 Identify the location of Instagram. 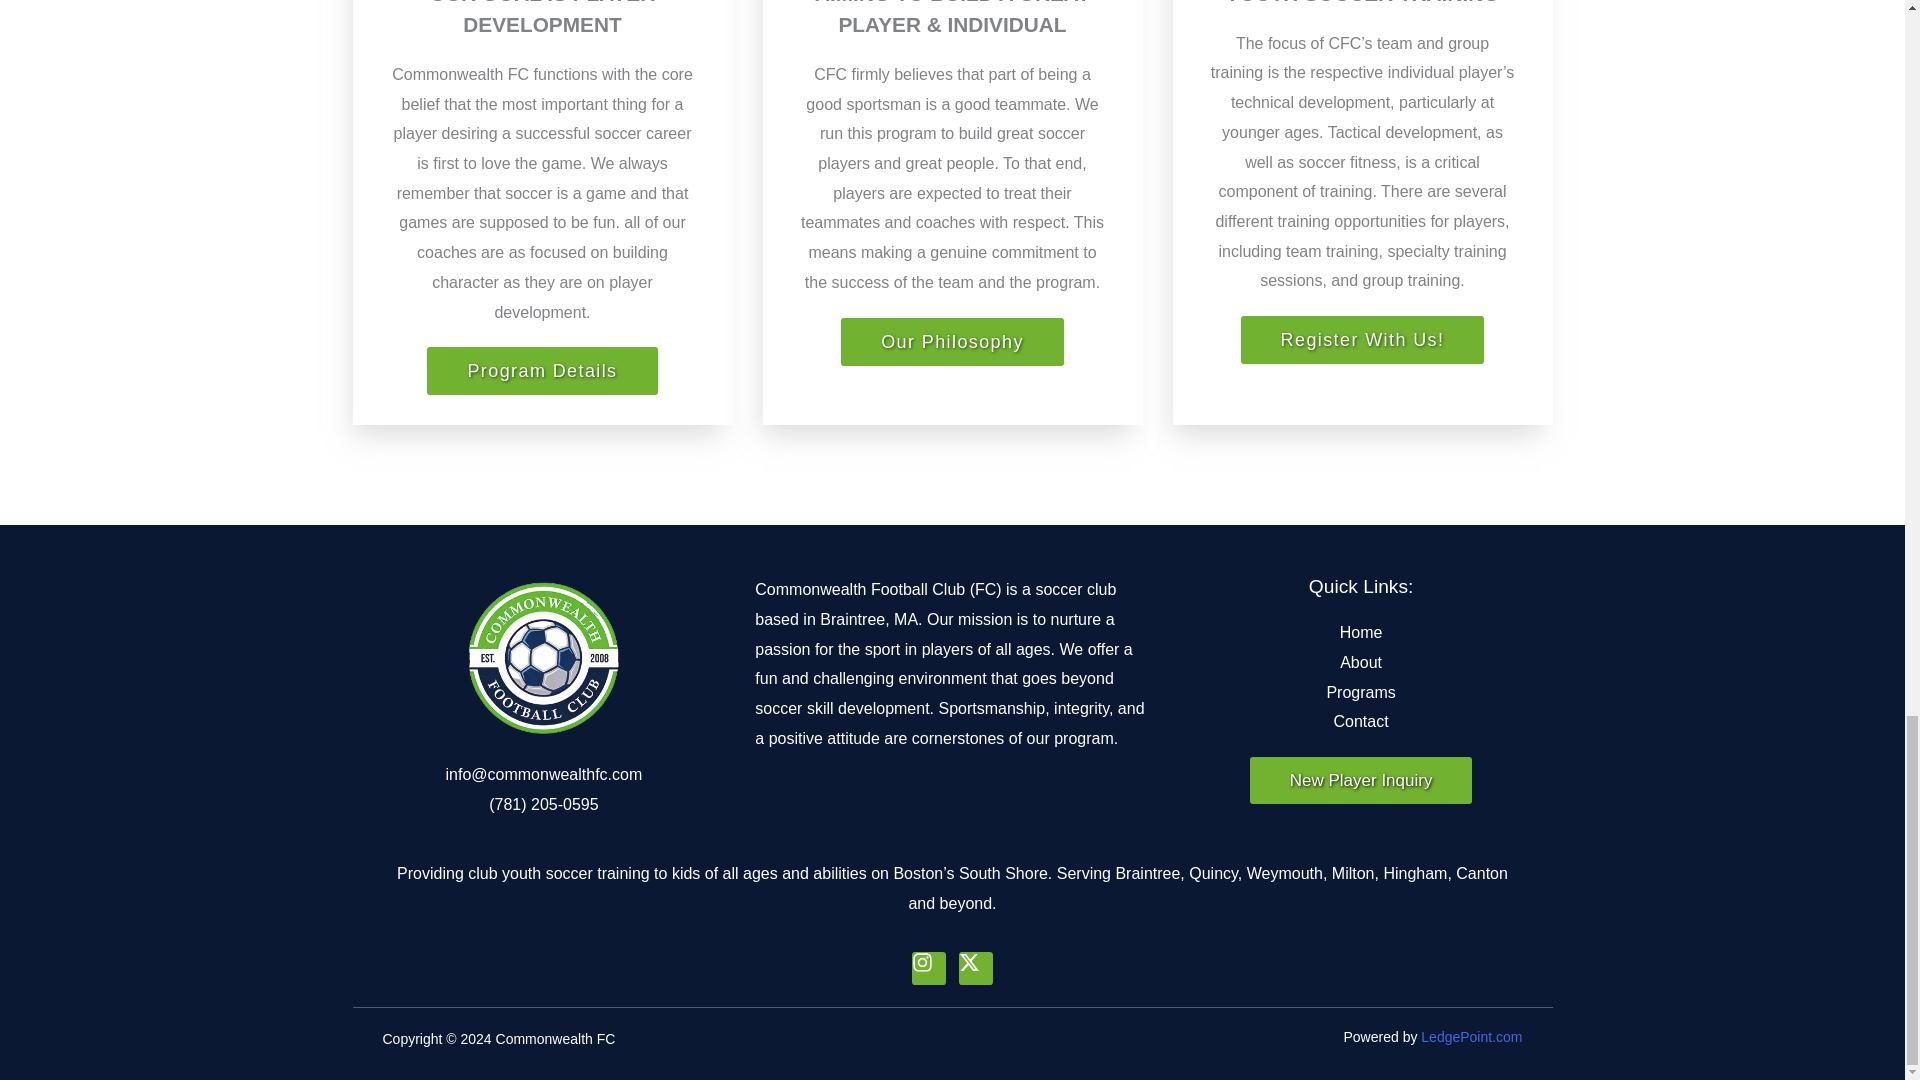
(929, 968).